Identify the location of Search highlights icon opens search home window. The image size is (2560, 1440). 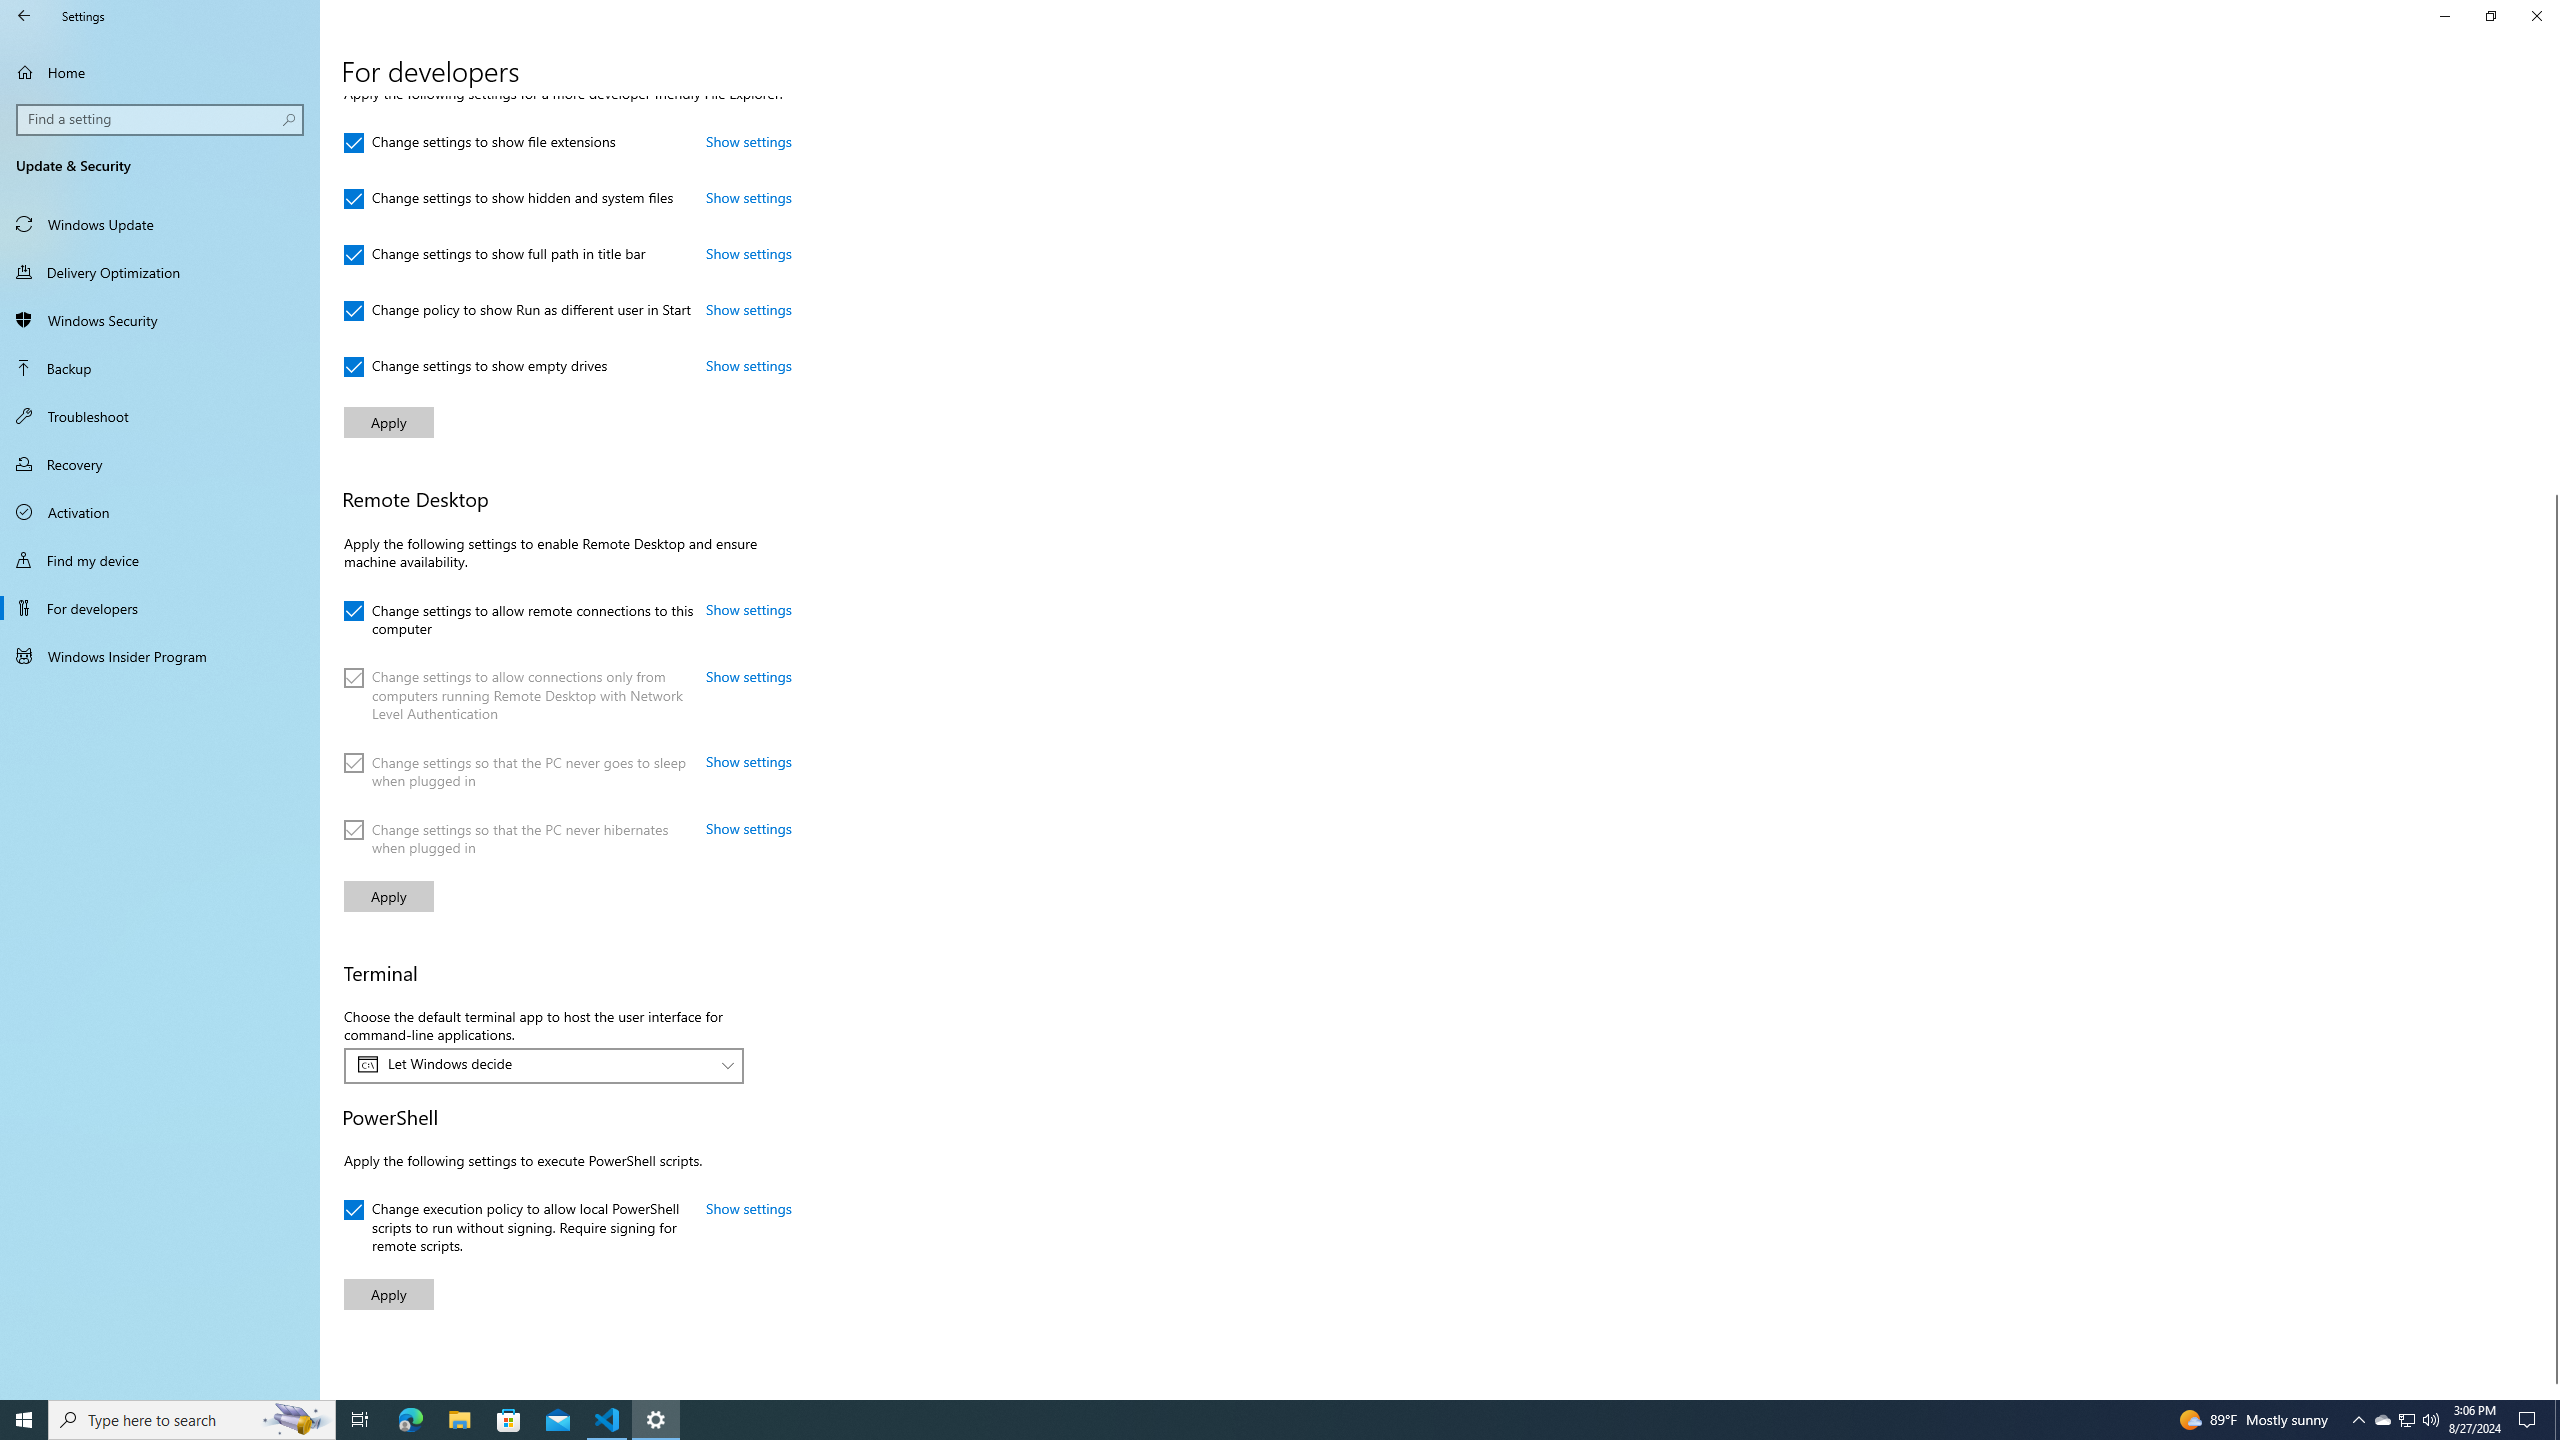
(296, 1420).